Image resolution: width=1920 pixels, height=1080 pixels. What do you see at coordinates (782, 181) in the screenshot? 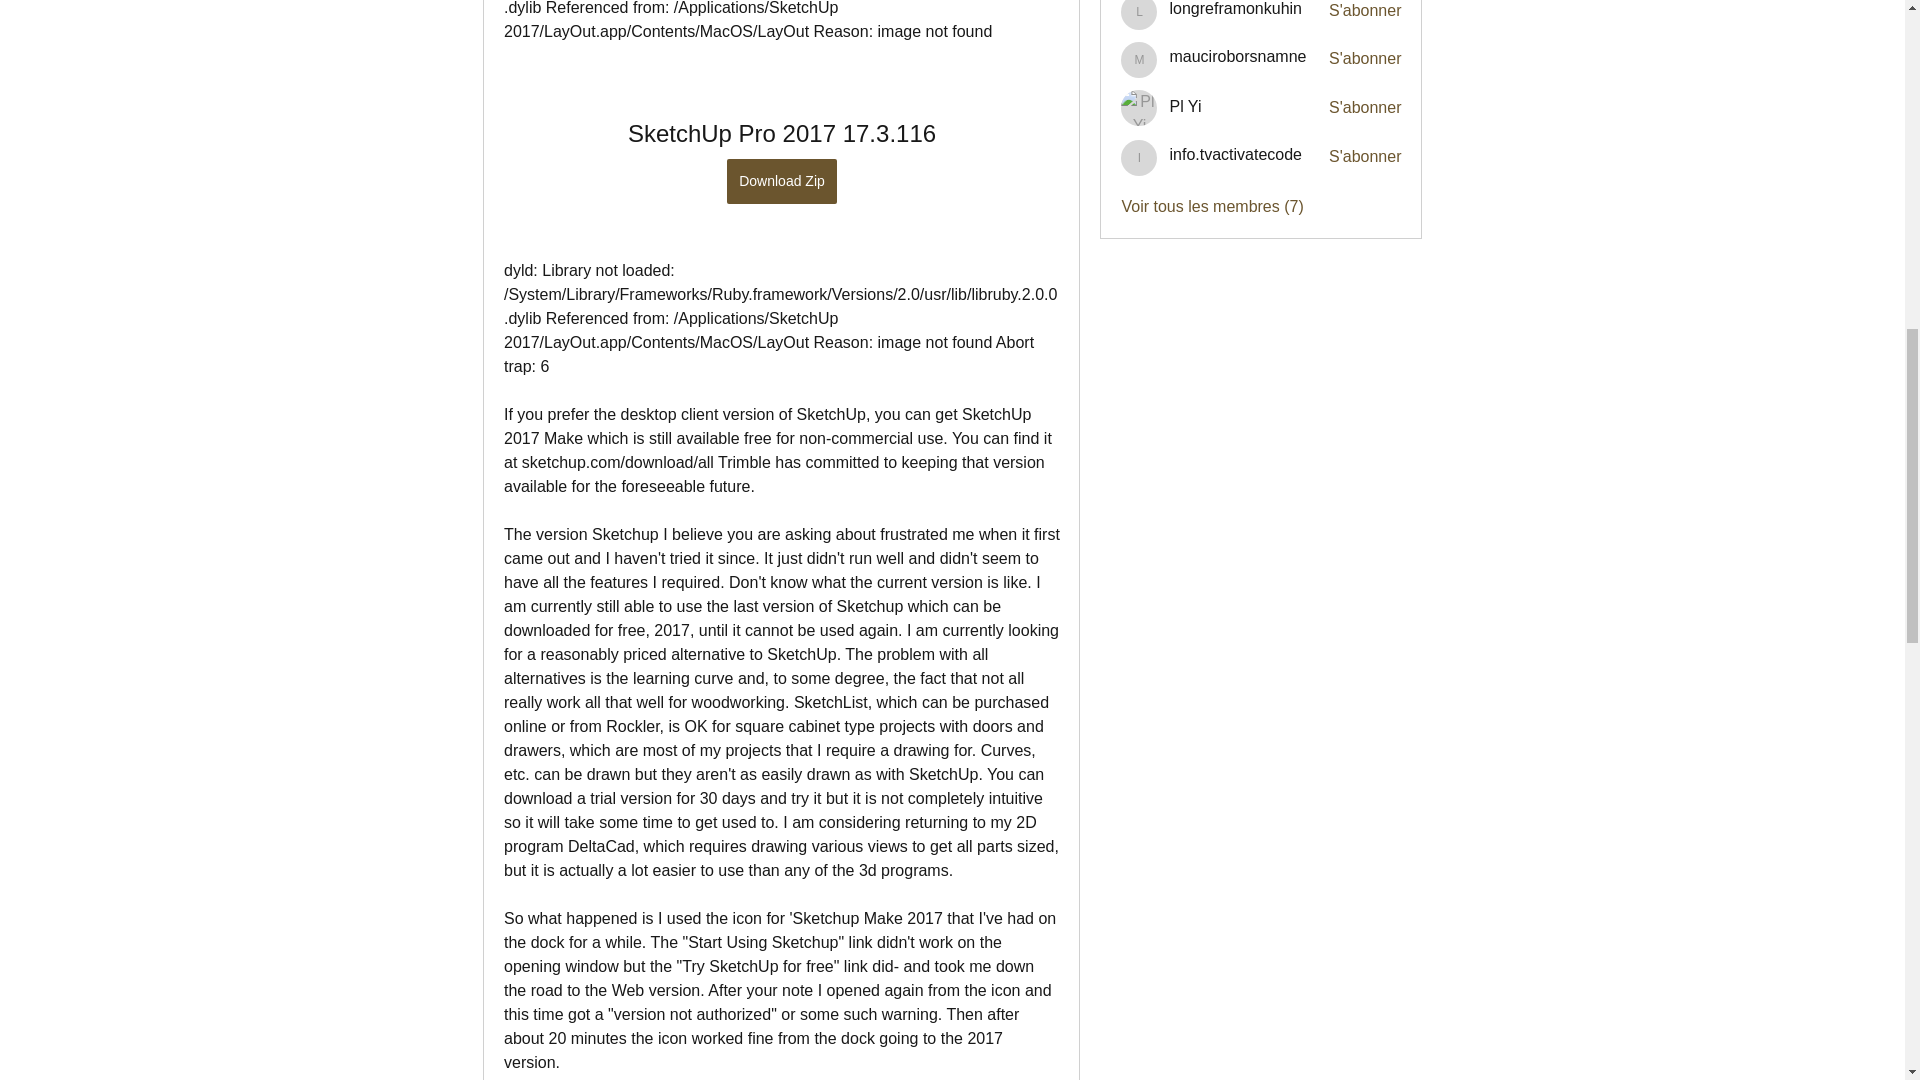
I see `Download Zip` at bounding box center [782, 181].